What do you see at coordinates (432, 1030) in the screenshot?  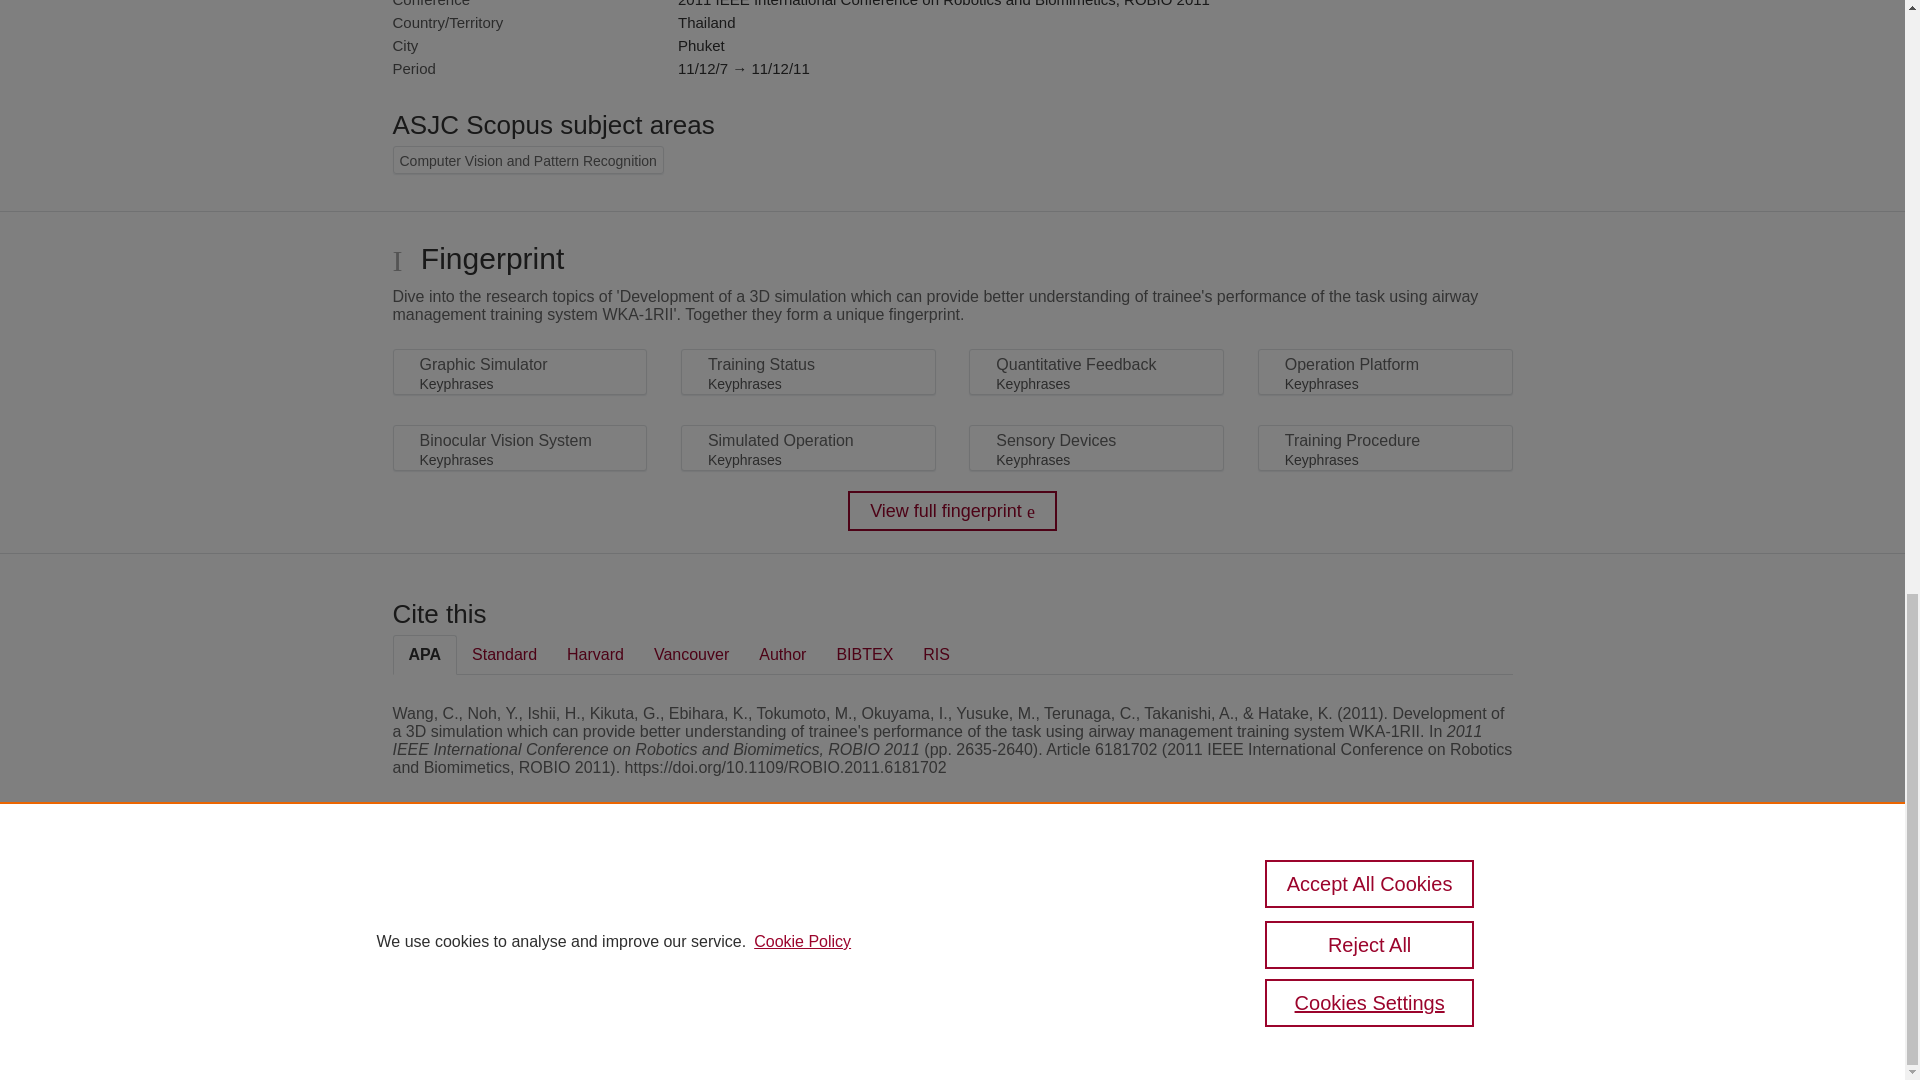 I see `Log in to Pure` at bounding box center [432, 1030].